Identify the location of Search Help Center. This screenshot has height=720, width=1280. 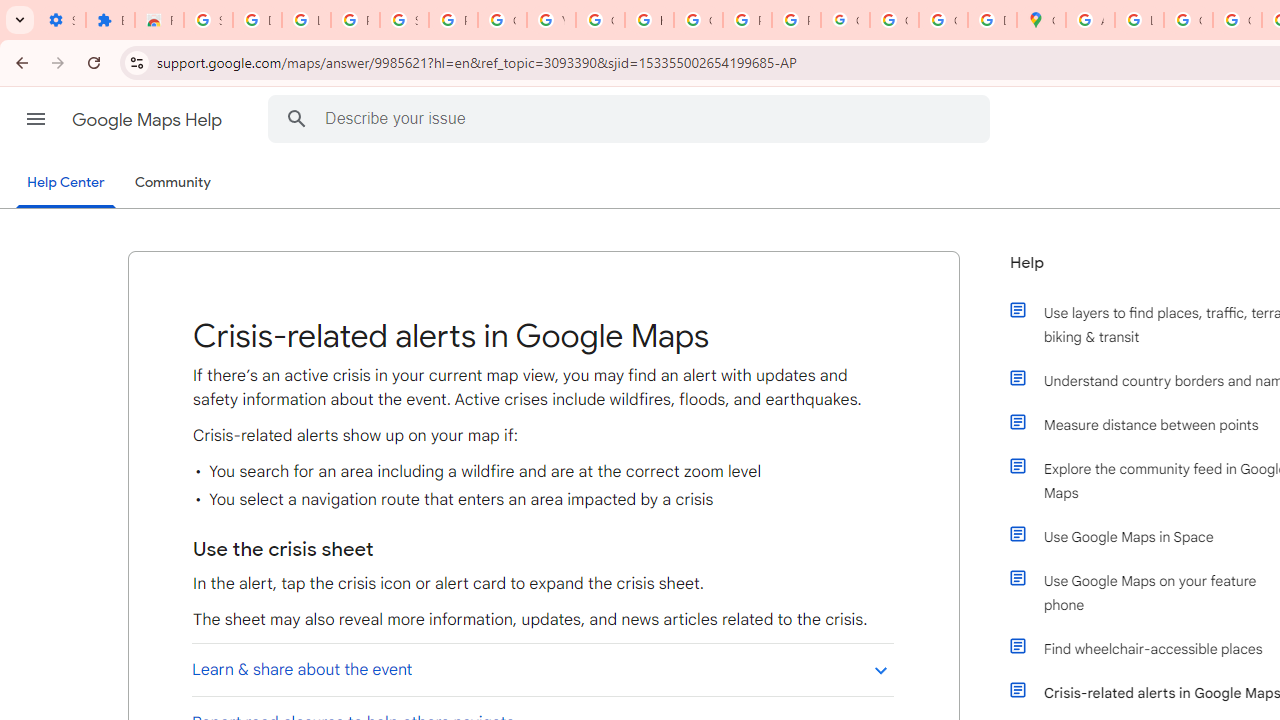
(297, 118).